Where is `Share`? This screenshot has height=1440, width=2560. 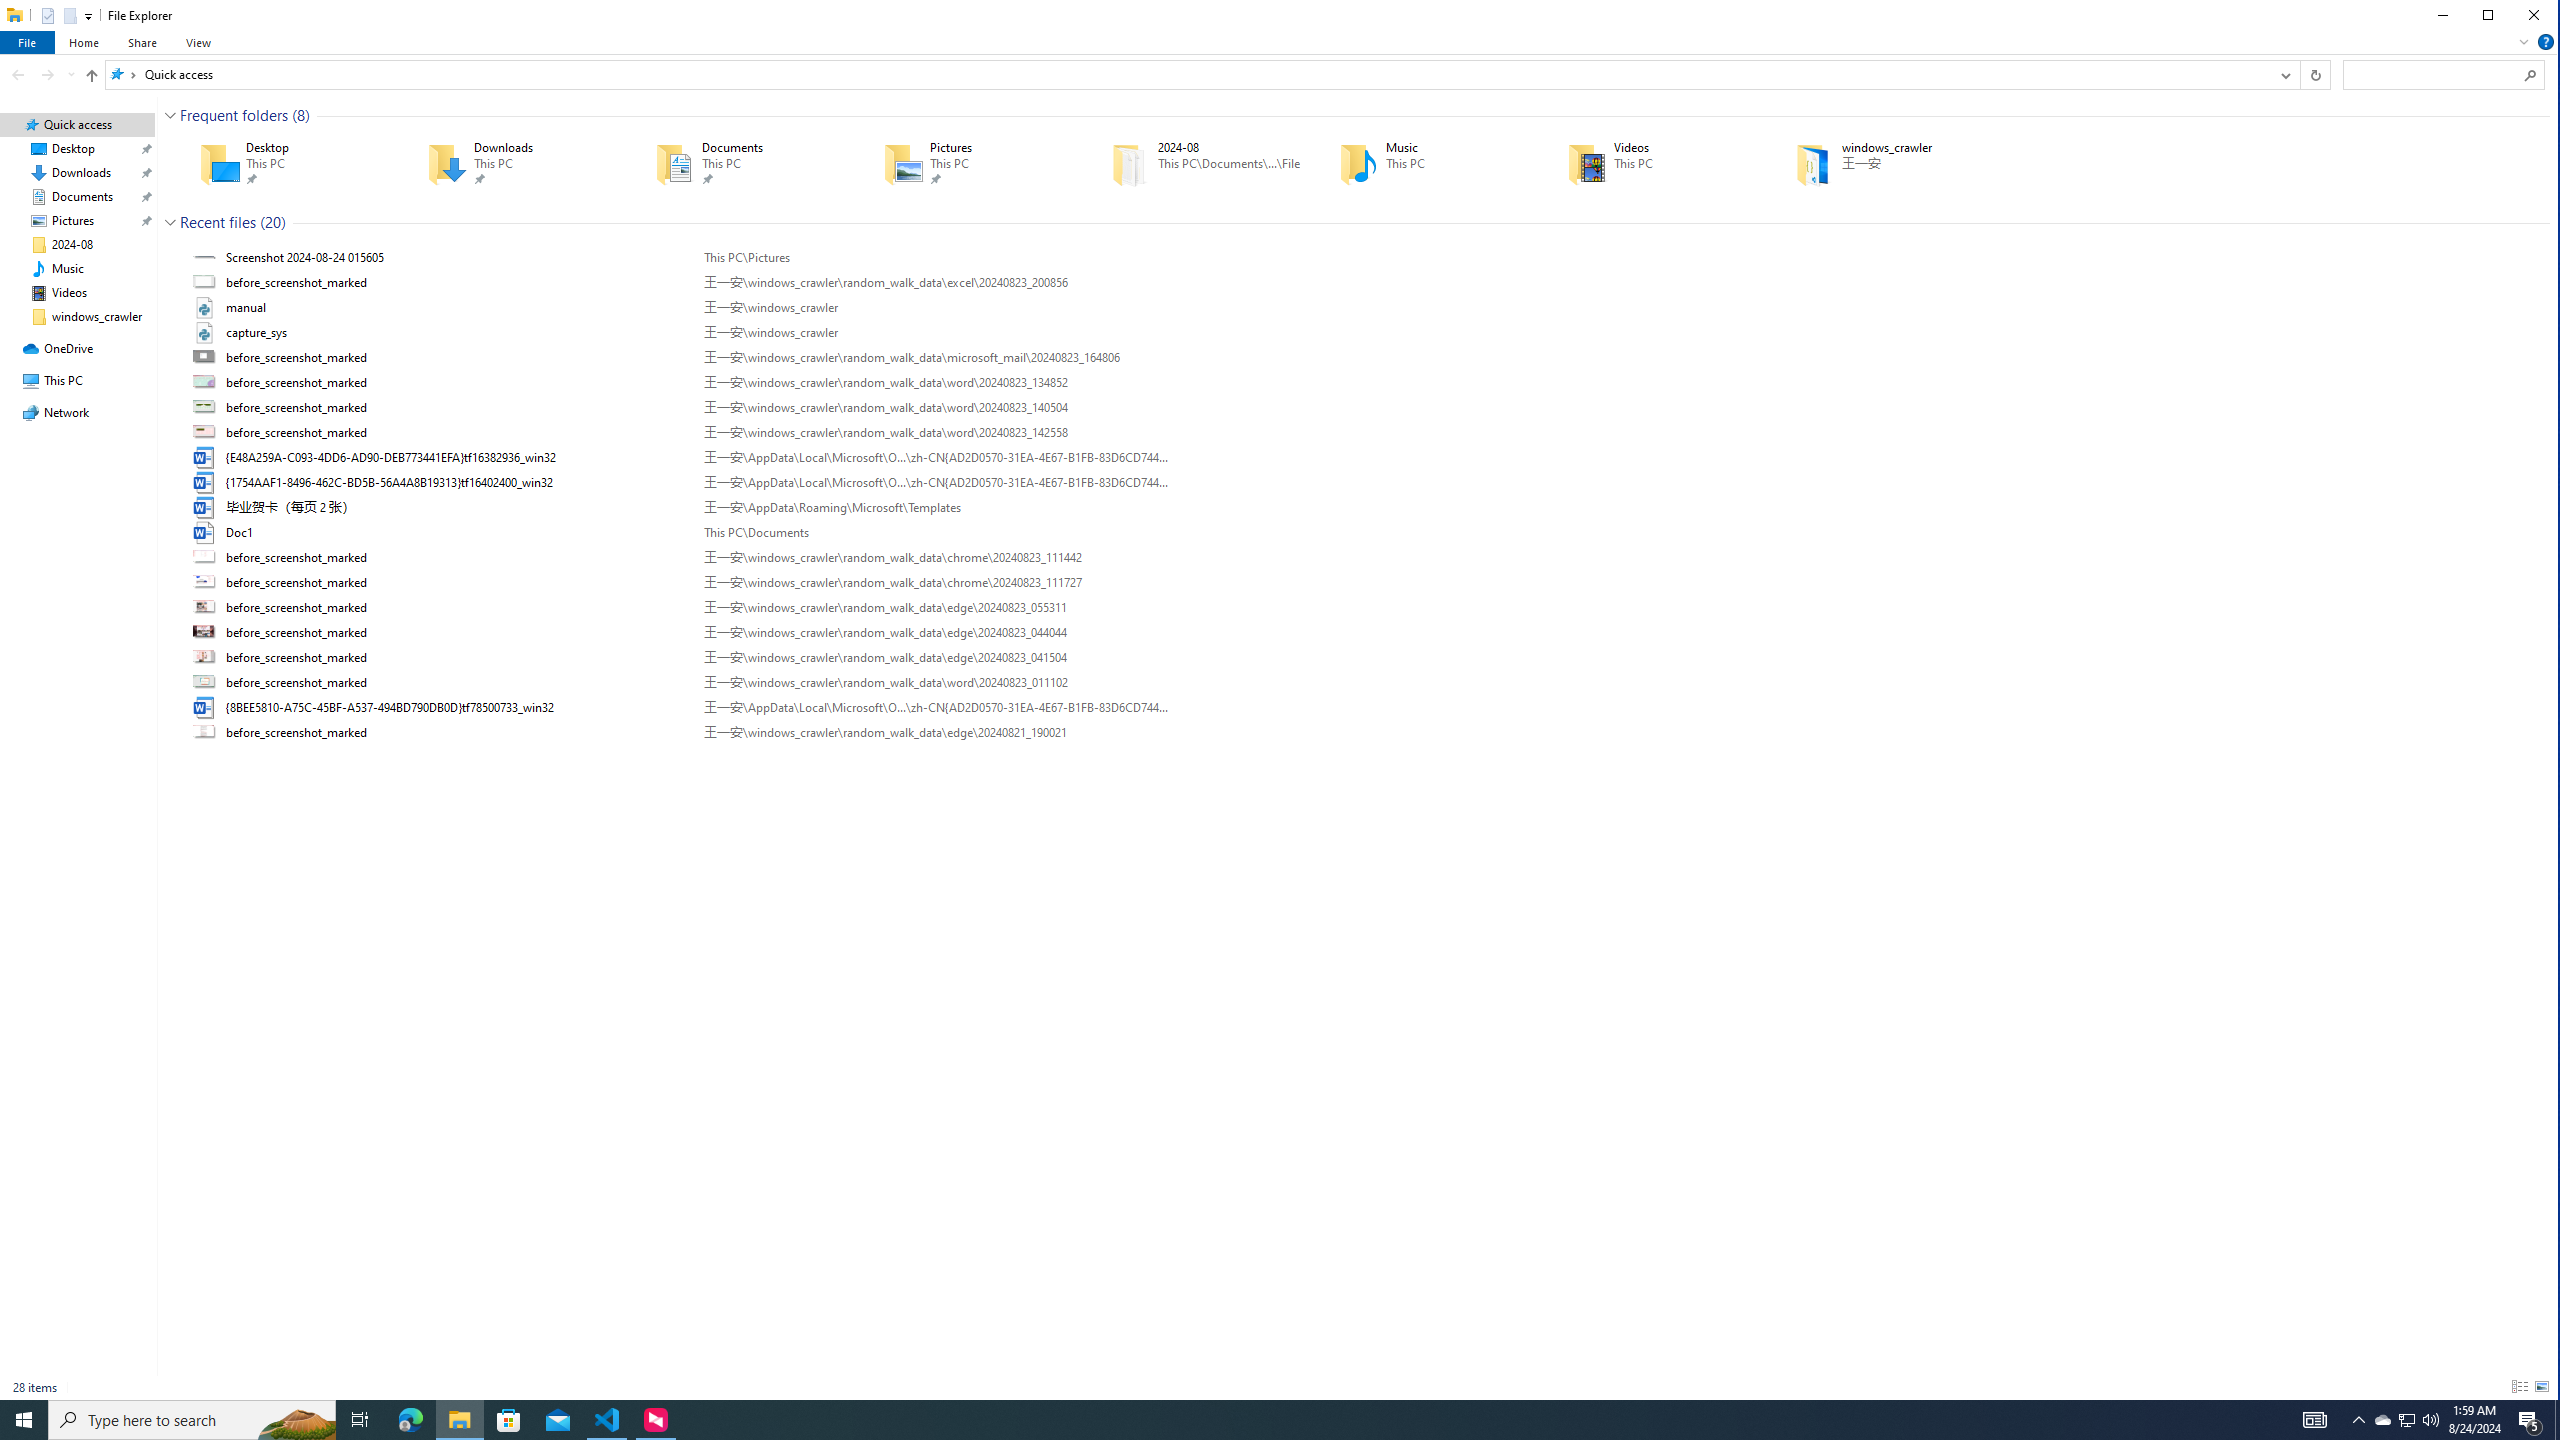
Share is located at coordinates (143, 42).